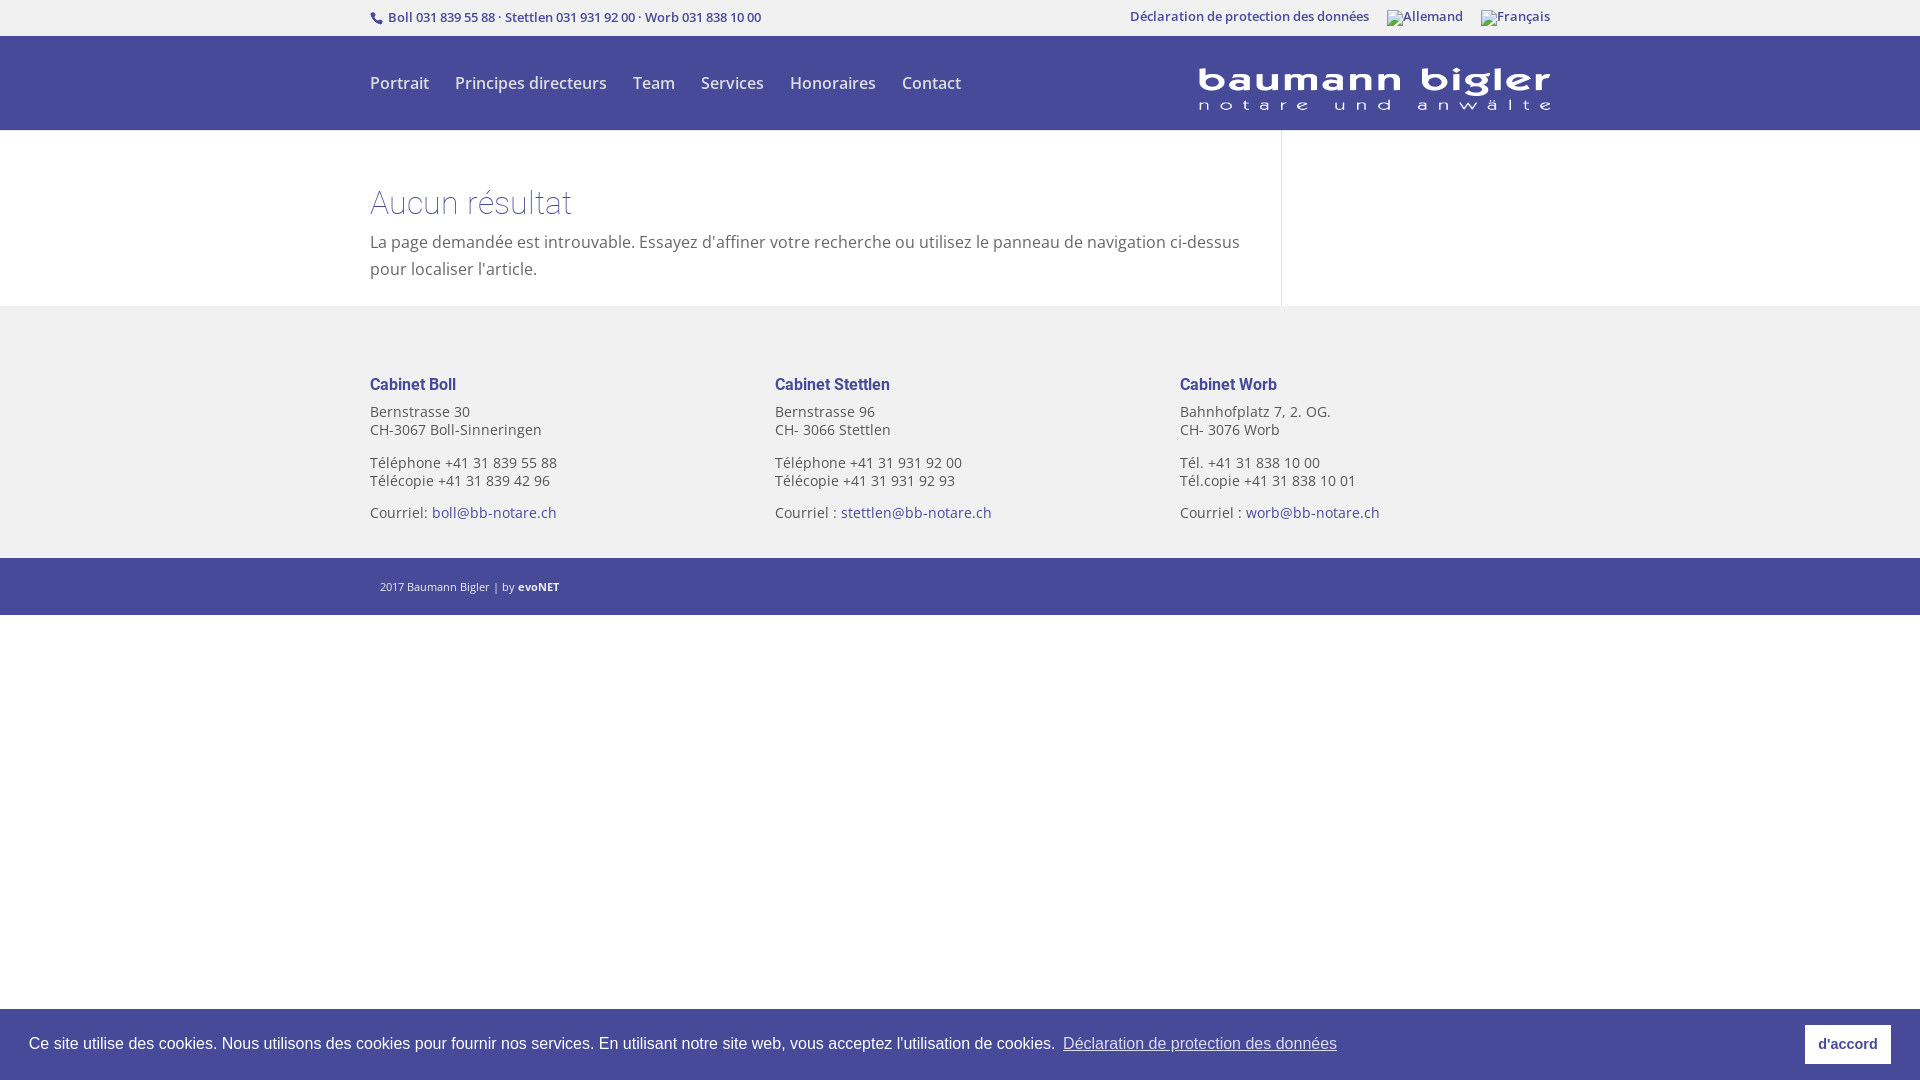 The width and height of the screenshot is (1920, 1080). What do you see at coordinates (538, 586) in the screenshot?
I see `evoNET` at bounding box center [538, 586].